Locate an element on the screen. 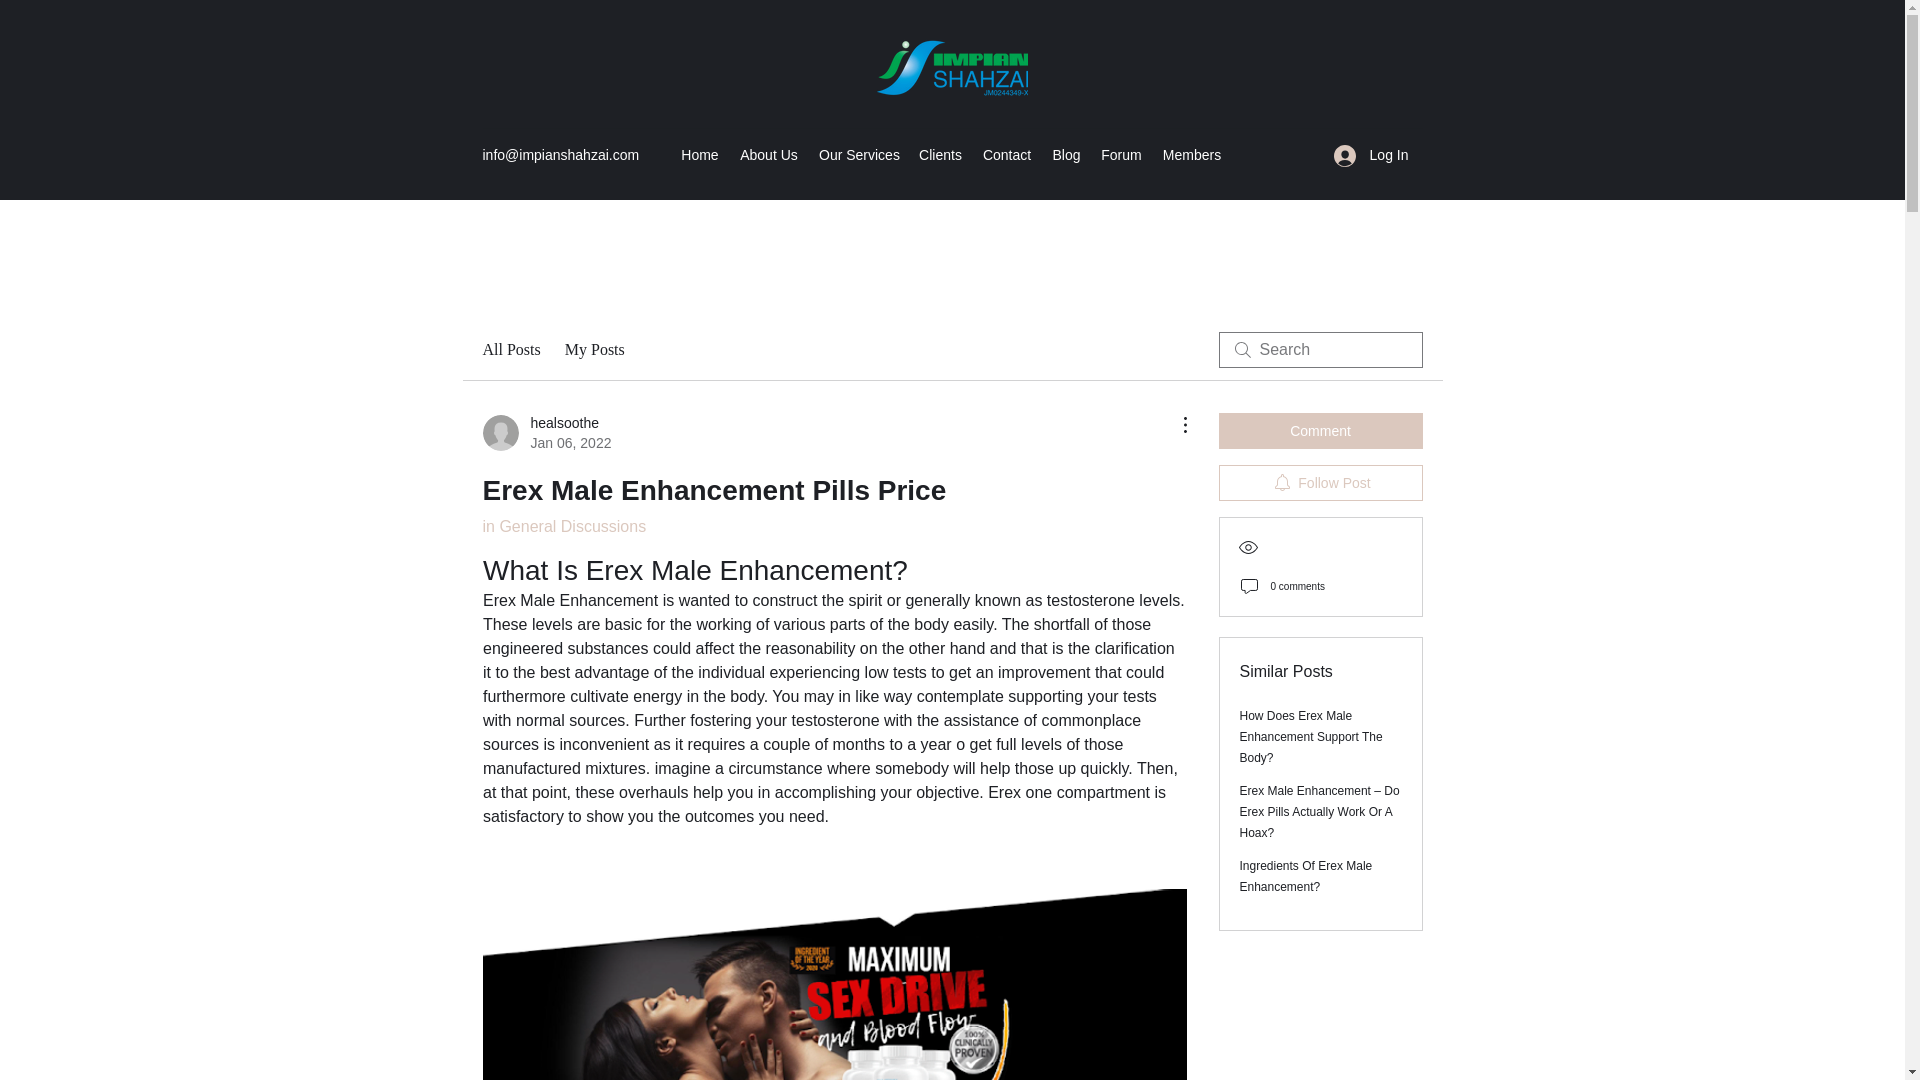 The height and width of the screenshot is (1080, 1920). Clients is located at coordinates (940, 154).